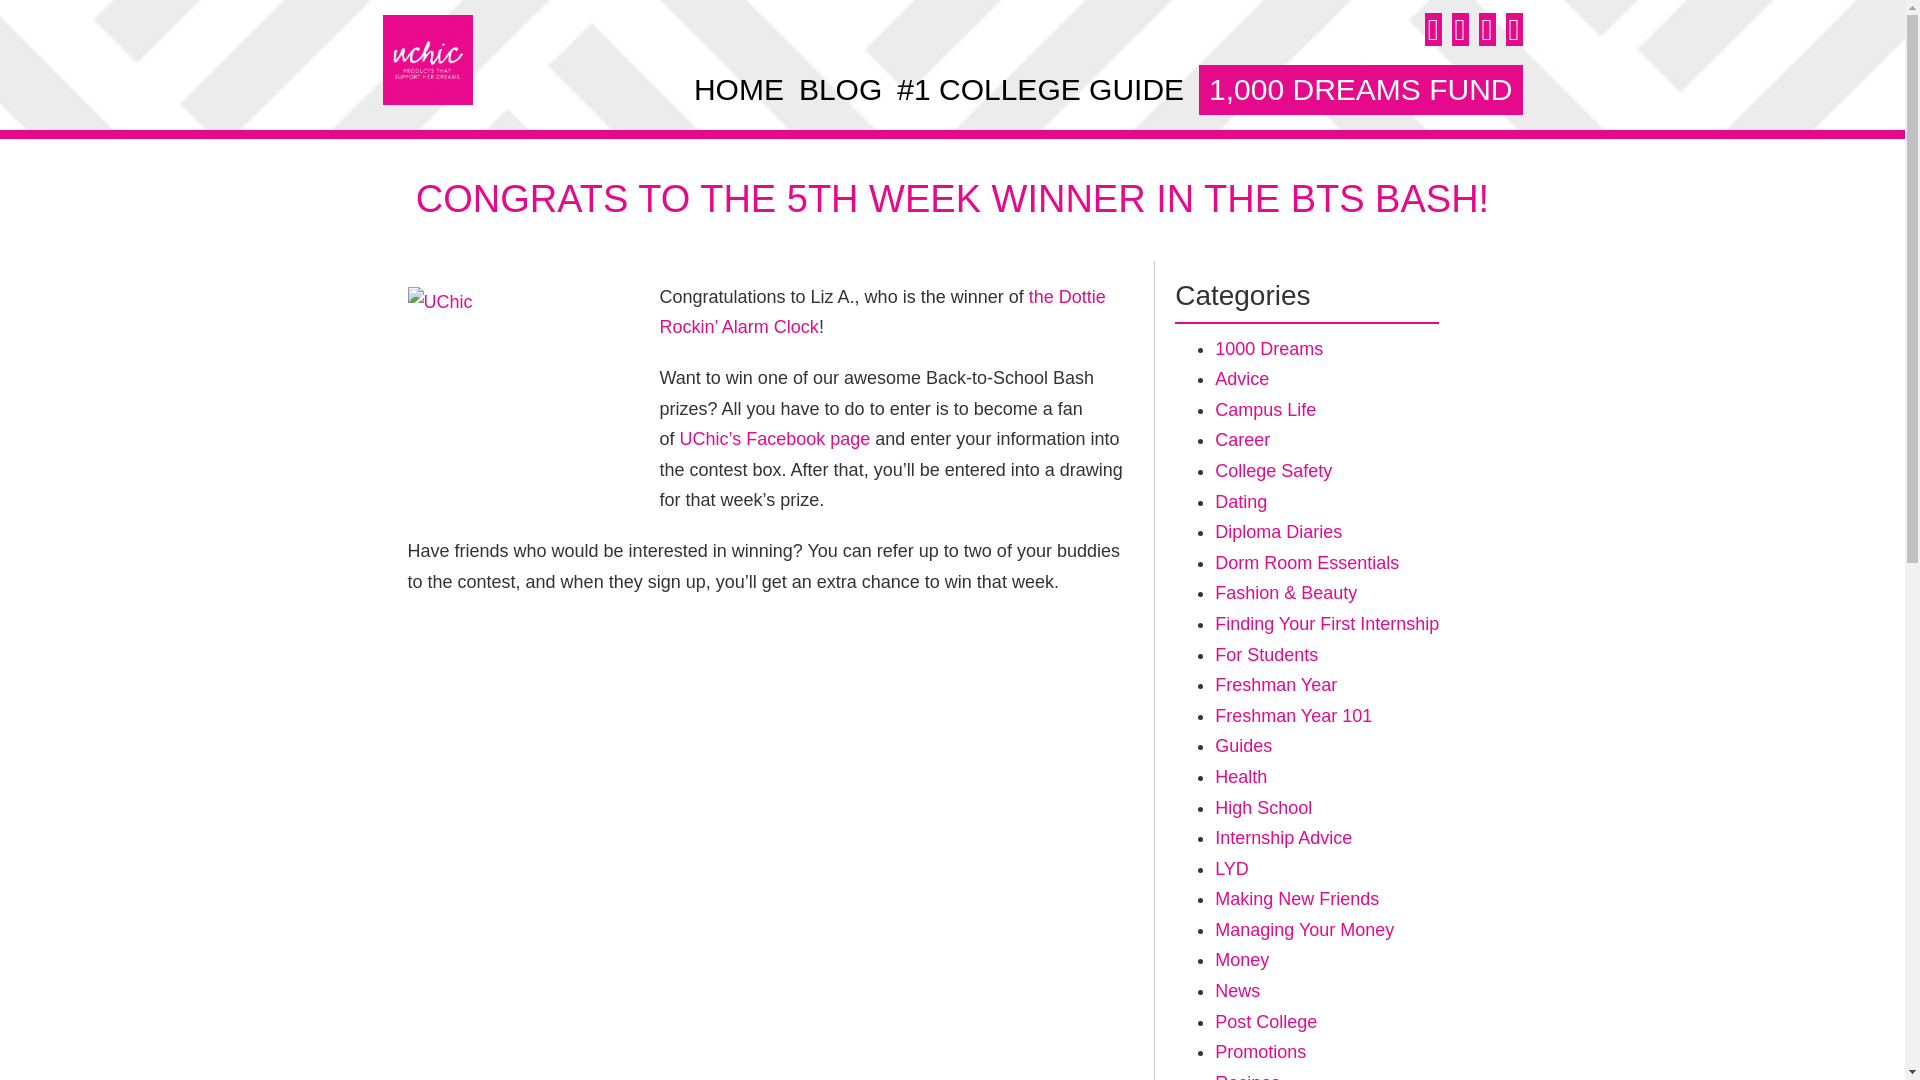 The width and height of the screenshot is (1920, 1080). What do you see at coordinates (840, 89) in the screenshot?
I see `Blog` at bounding box center [840, 89].